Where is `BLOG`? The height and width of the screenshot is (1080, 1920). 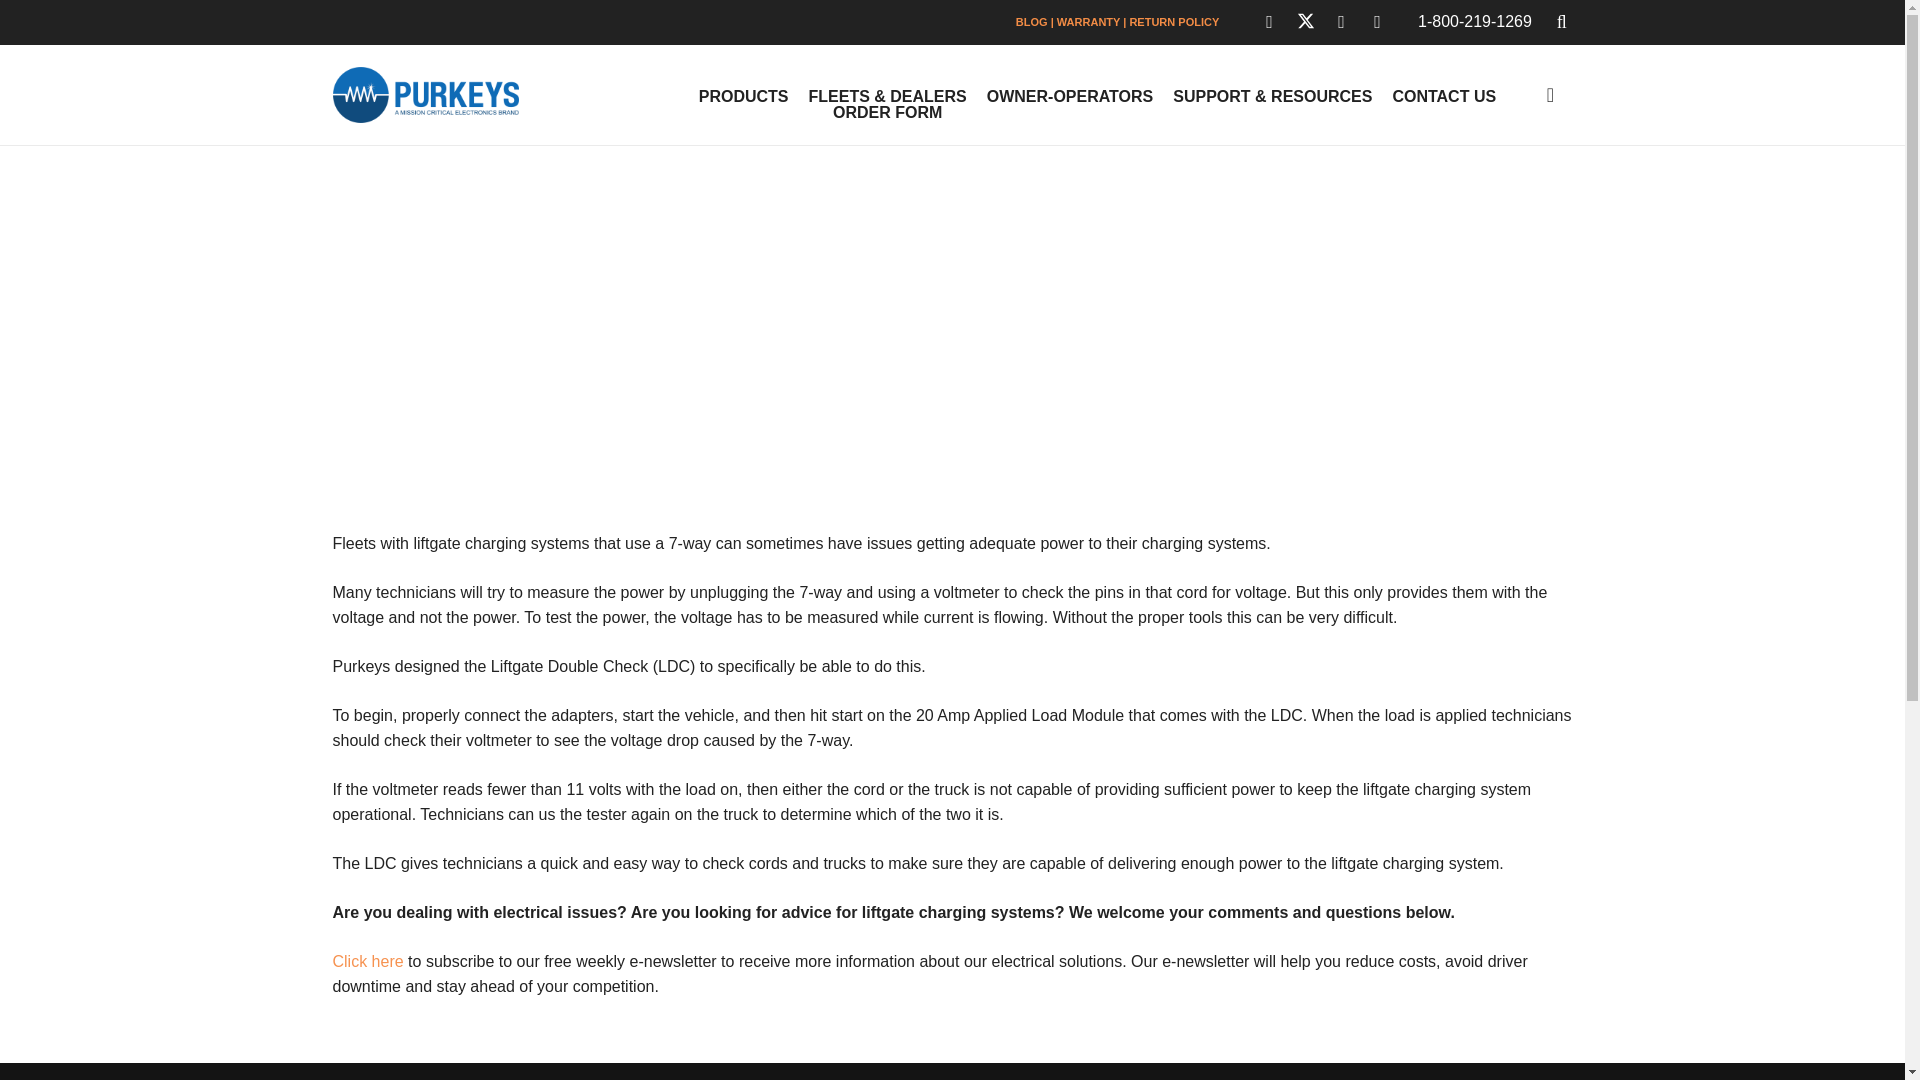 BLOG is located at coordinates (1032, 22).